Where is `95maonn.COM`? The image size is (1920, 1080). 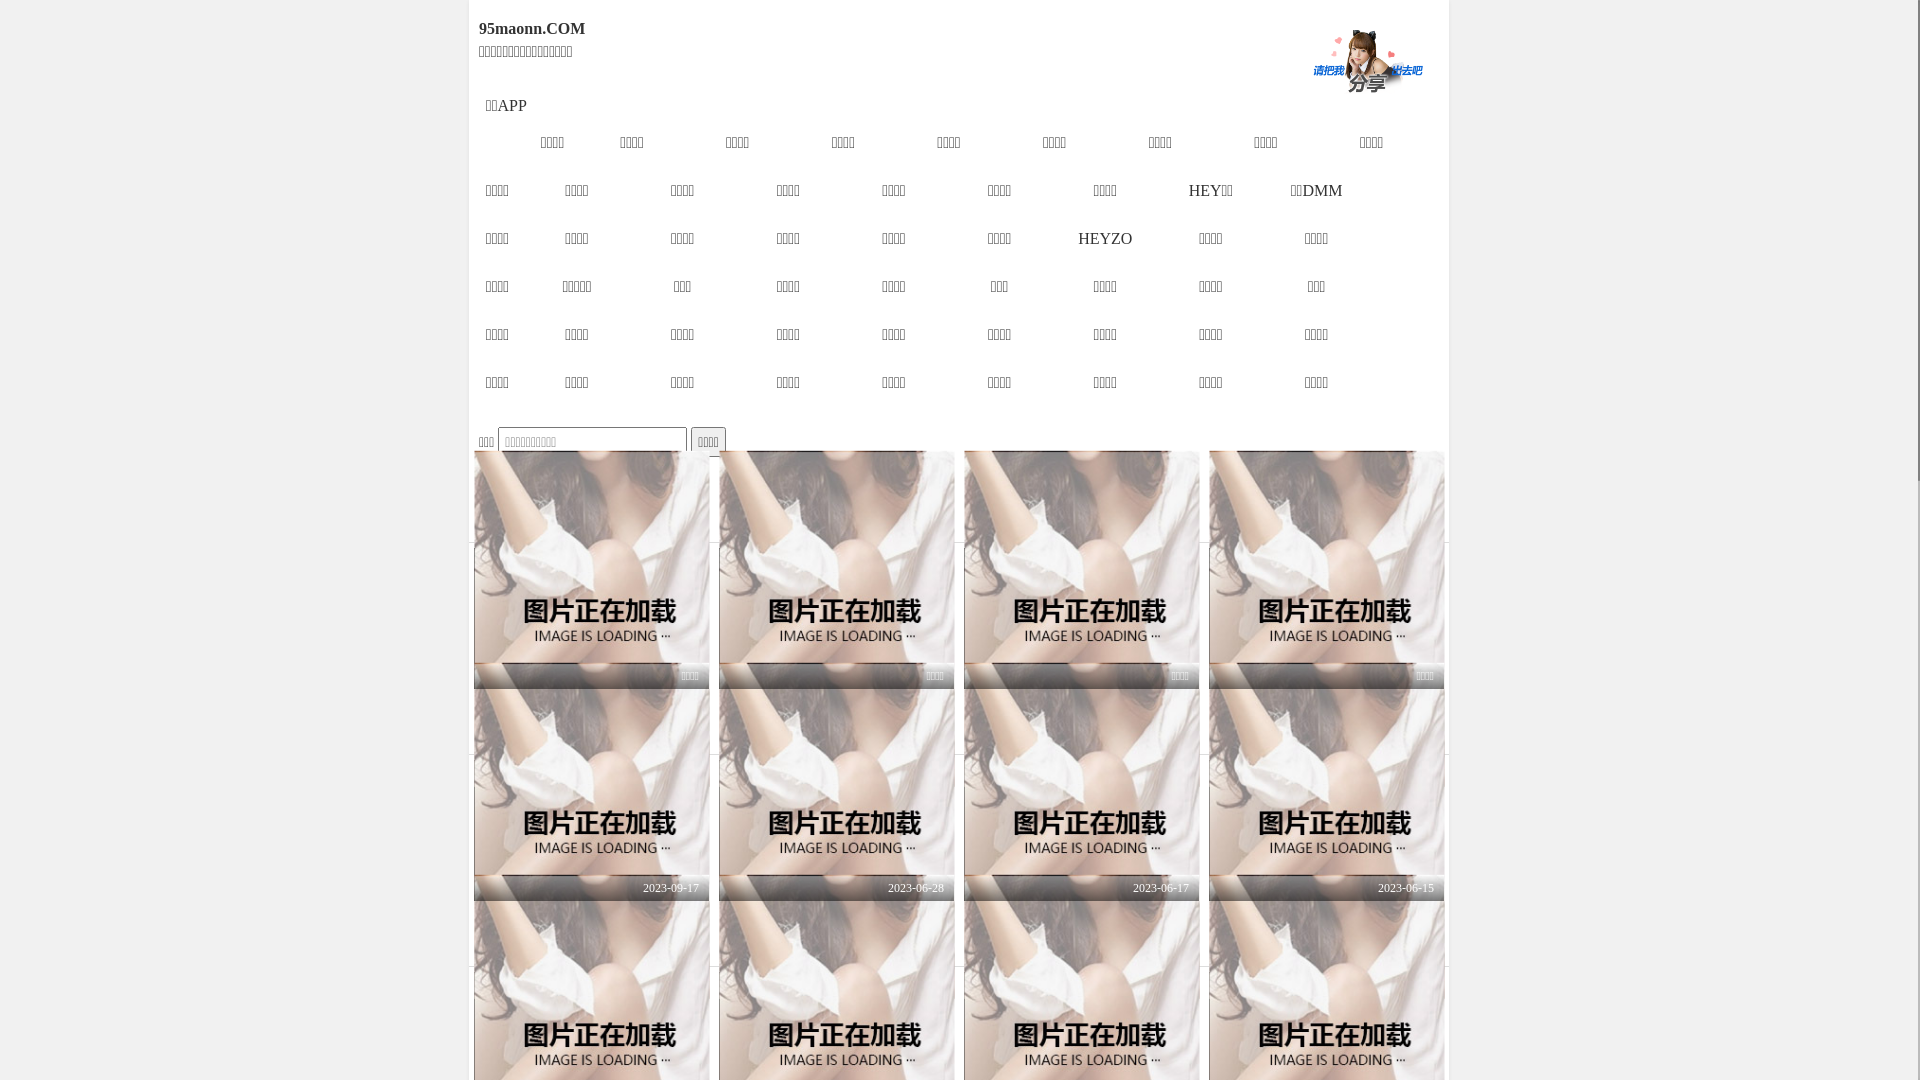
95maonn.COM is located at coordinates (863, 29).